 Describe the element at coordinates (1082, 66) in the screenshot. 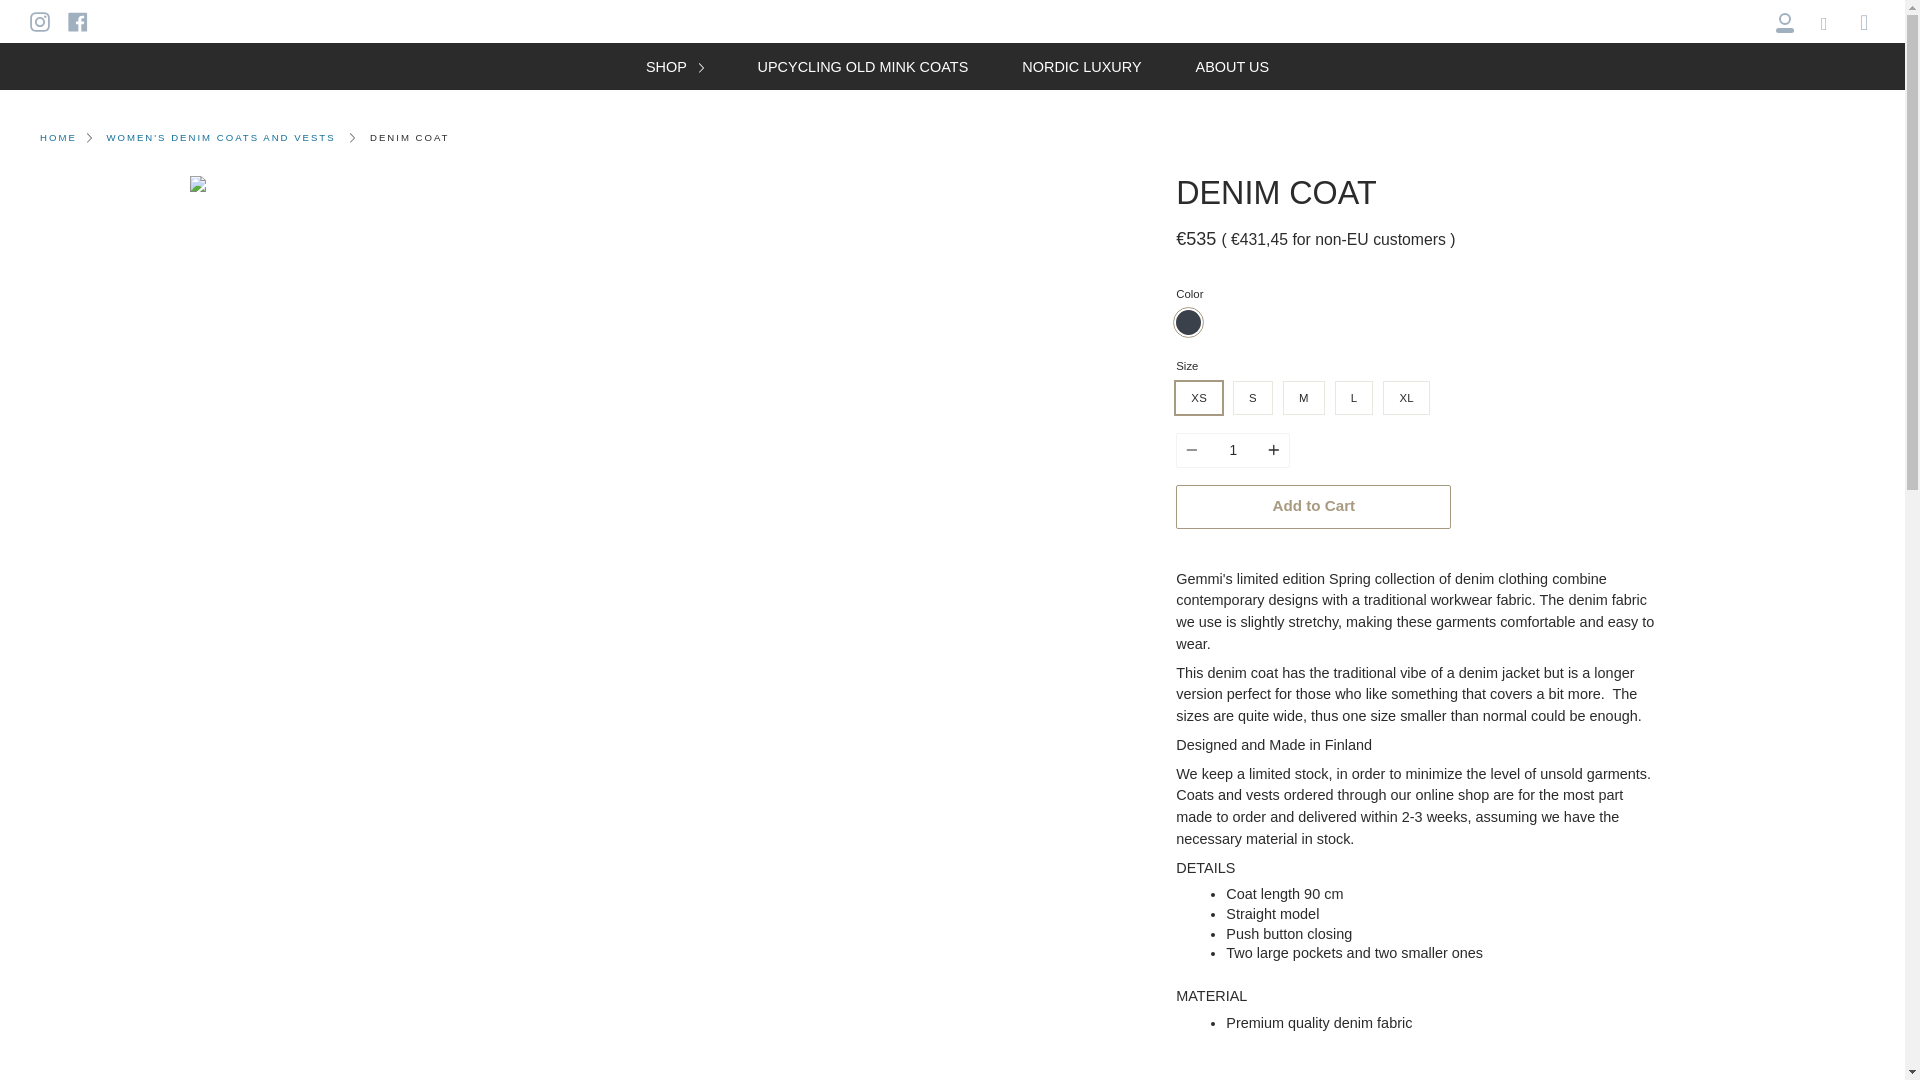

I see `NORDIC LUXURY` at that location.